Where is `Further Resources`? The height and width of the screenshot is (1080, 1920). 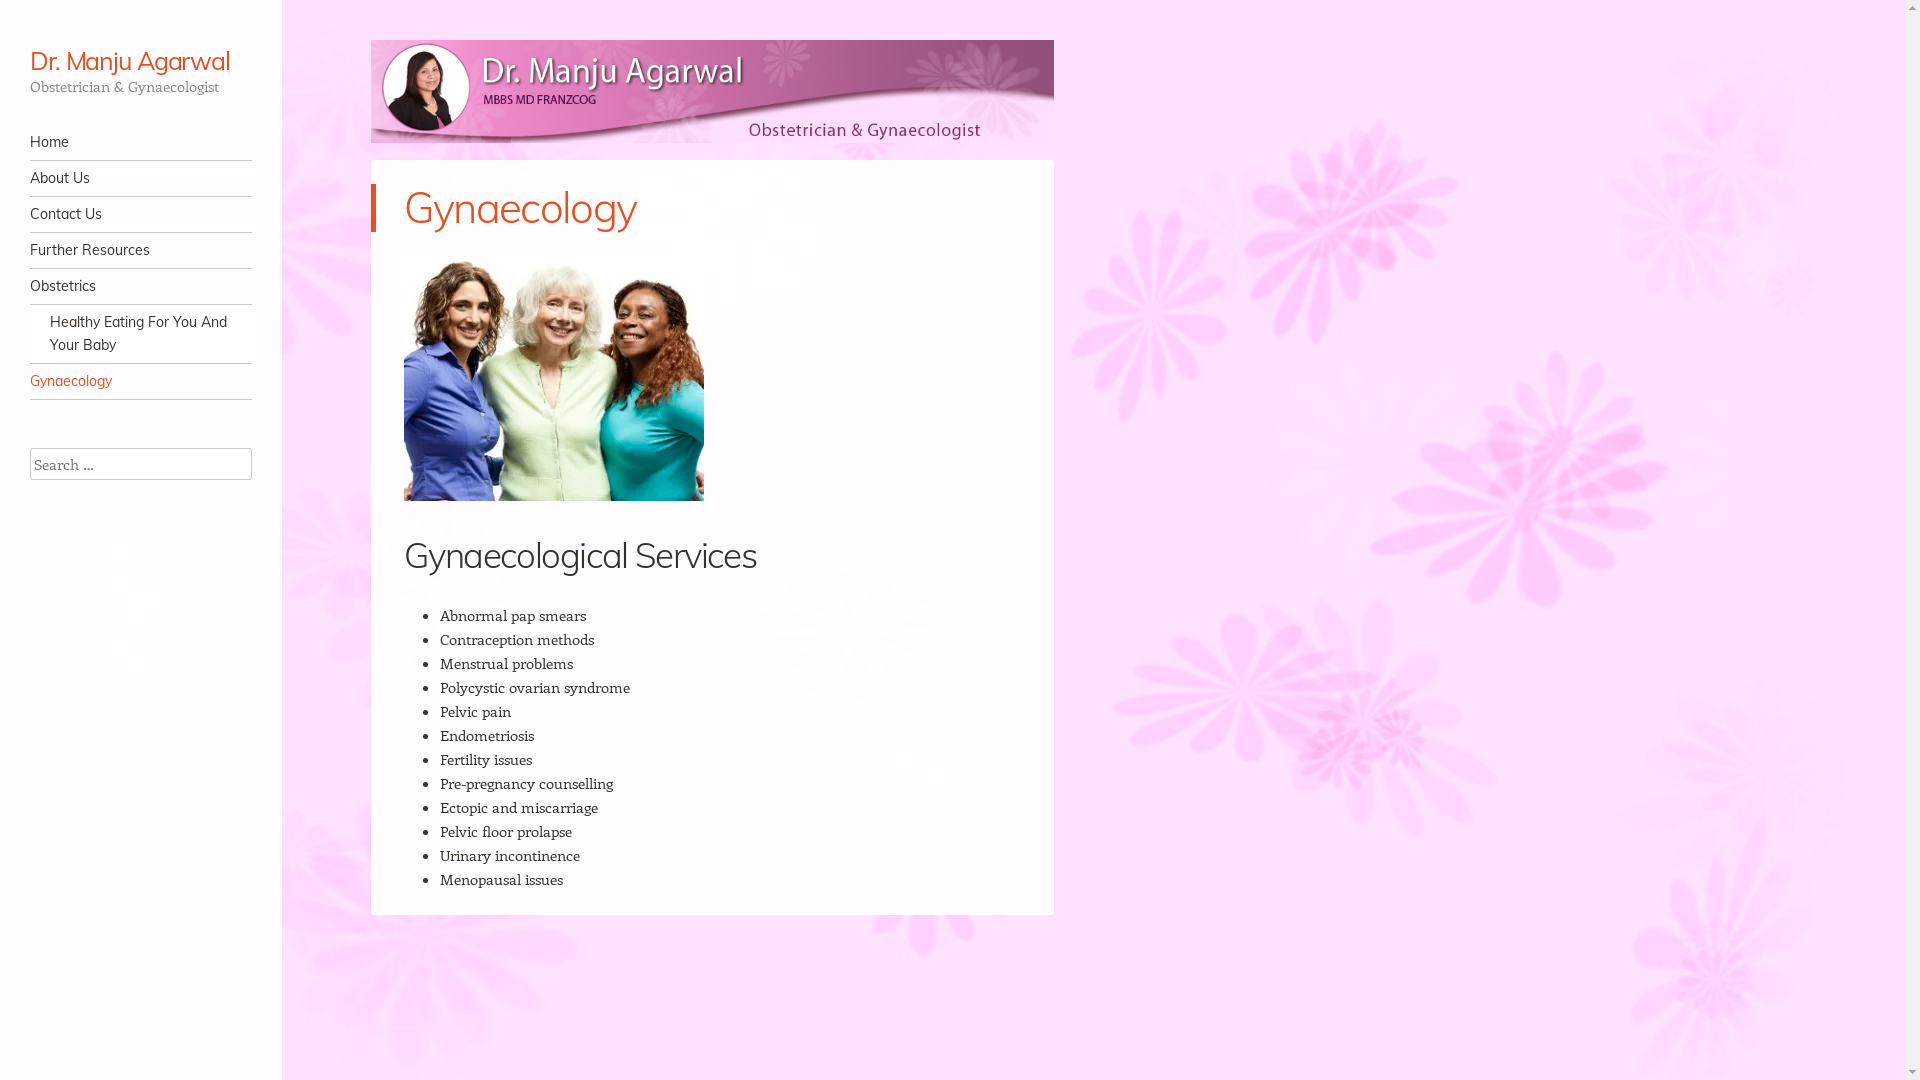
Further Resources is located at coordinates (141, 250).